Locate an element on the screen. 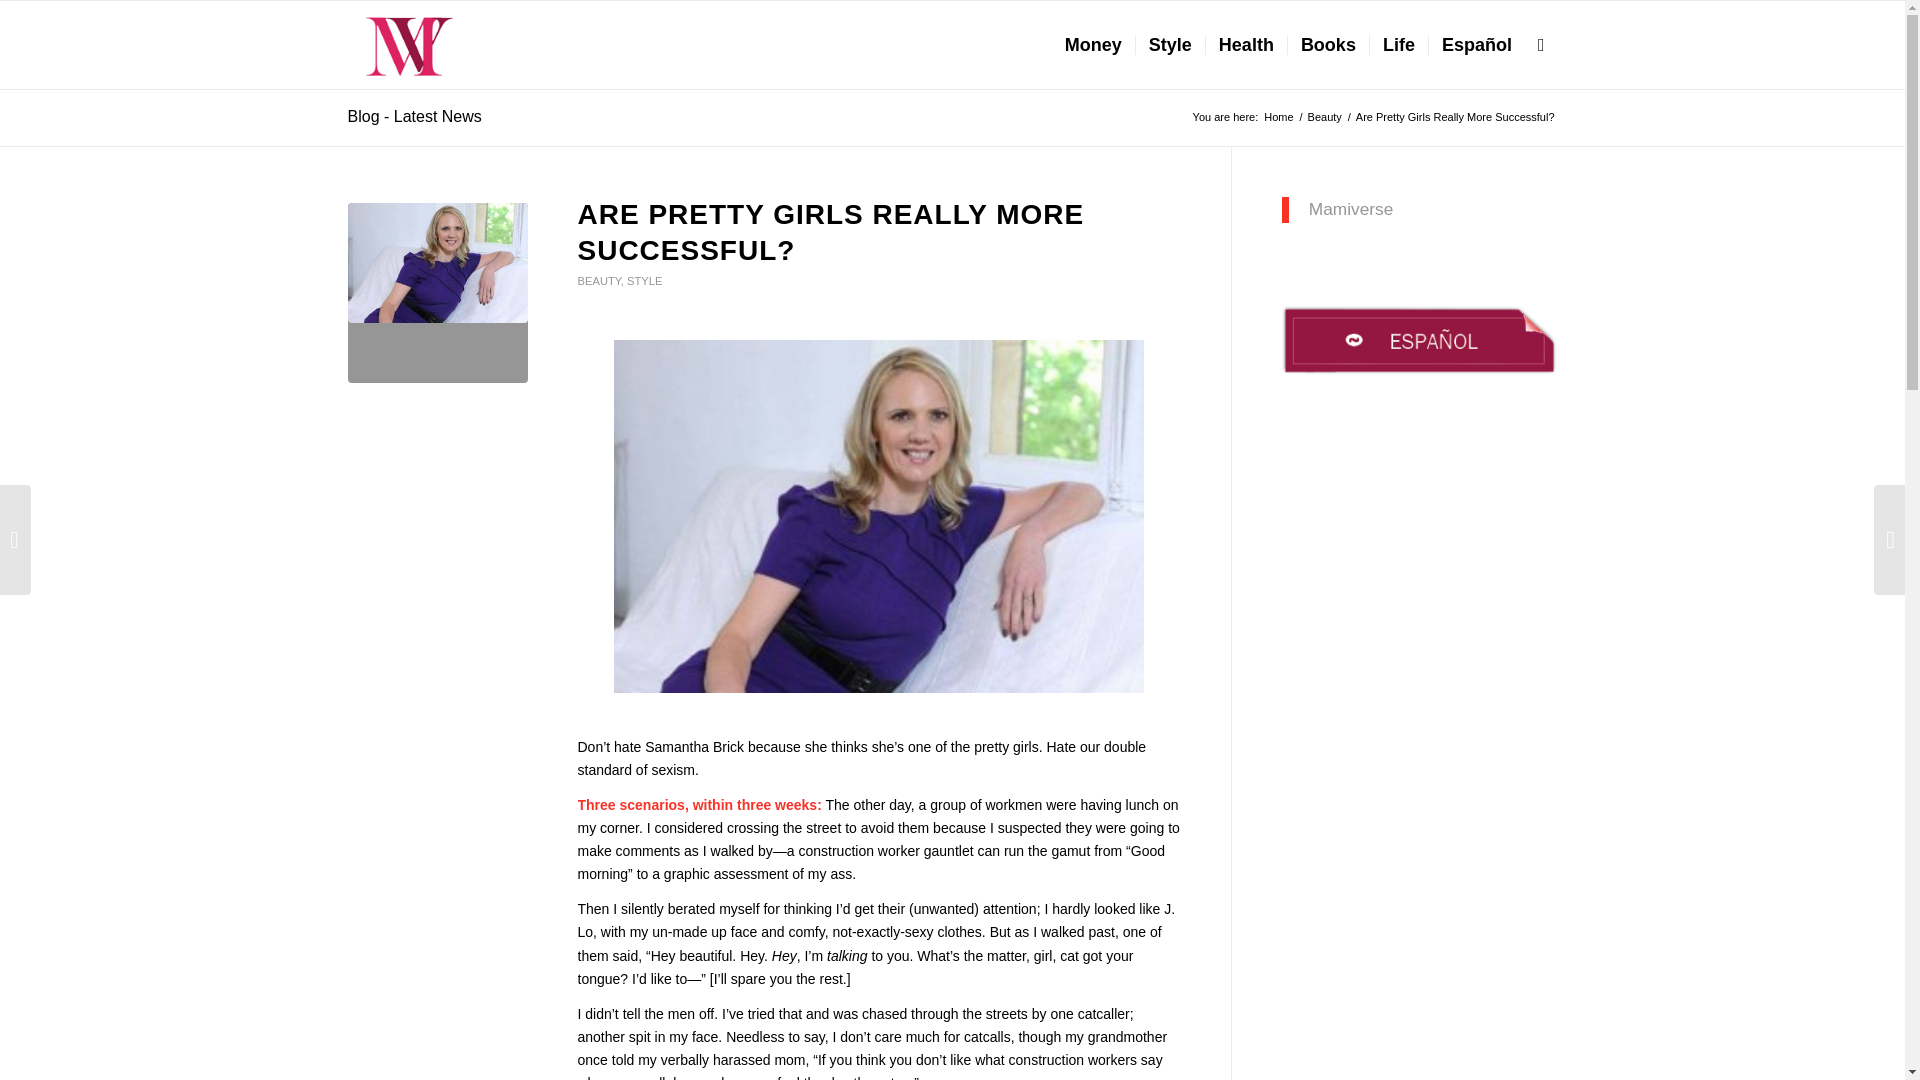 The width and height of the screenshot is (1920, 1080). Money is located at coordinates (1093, 44).